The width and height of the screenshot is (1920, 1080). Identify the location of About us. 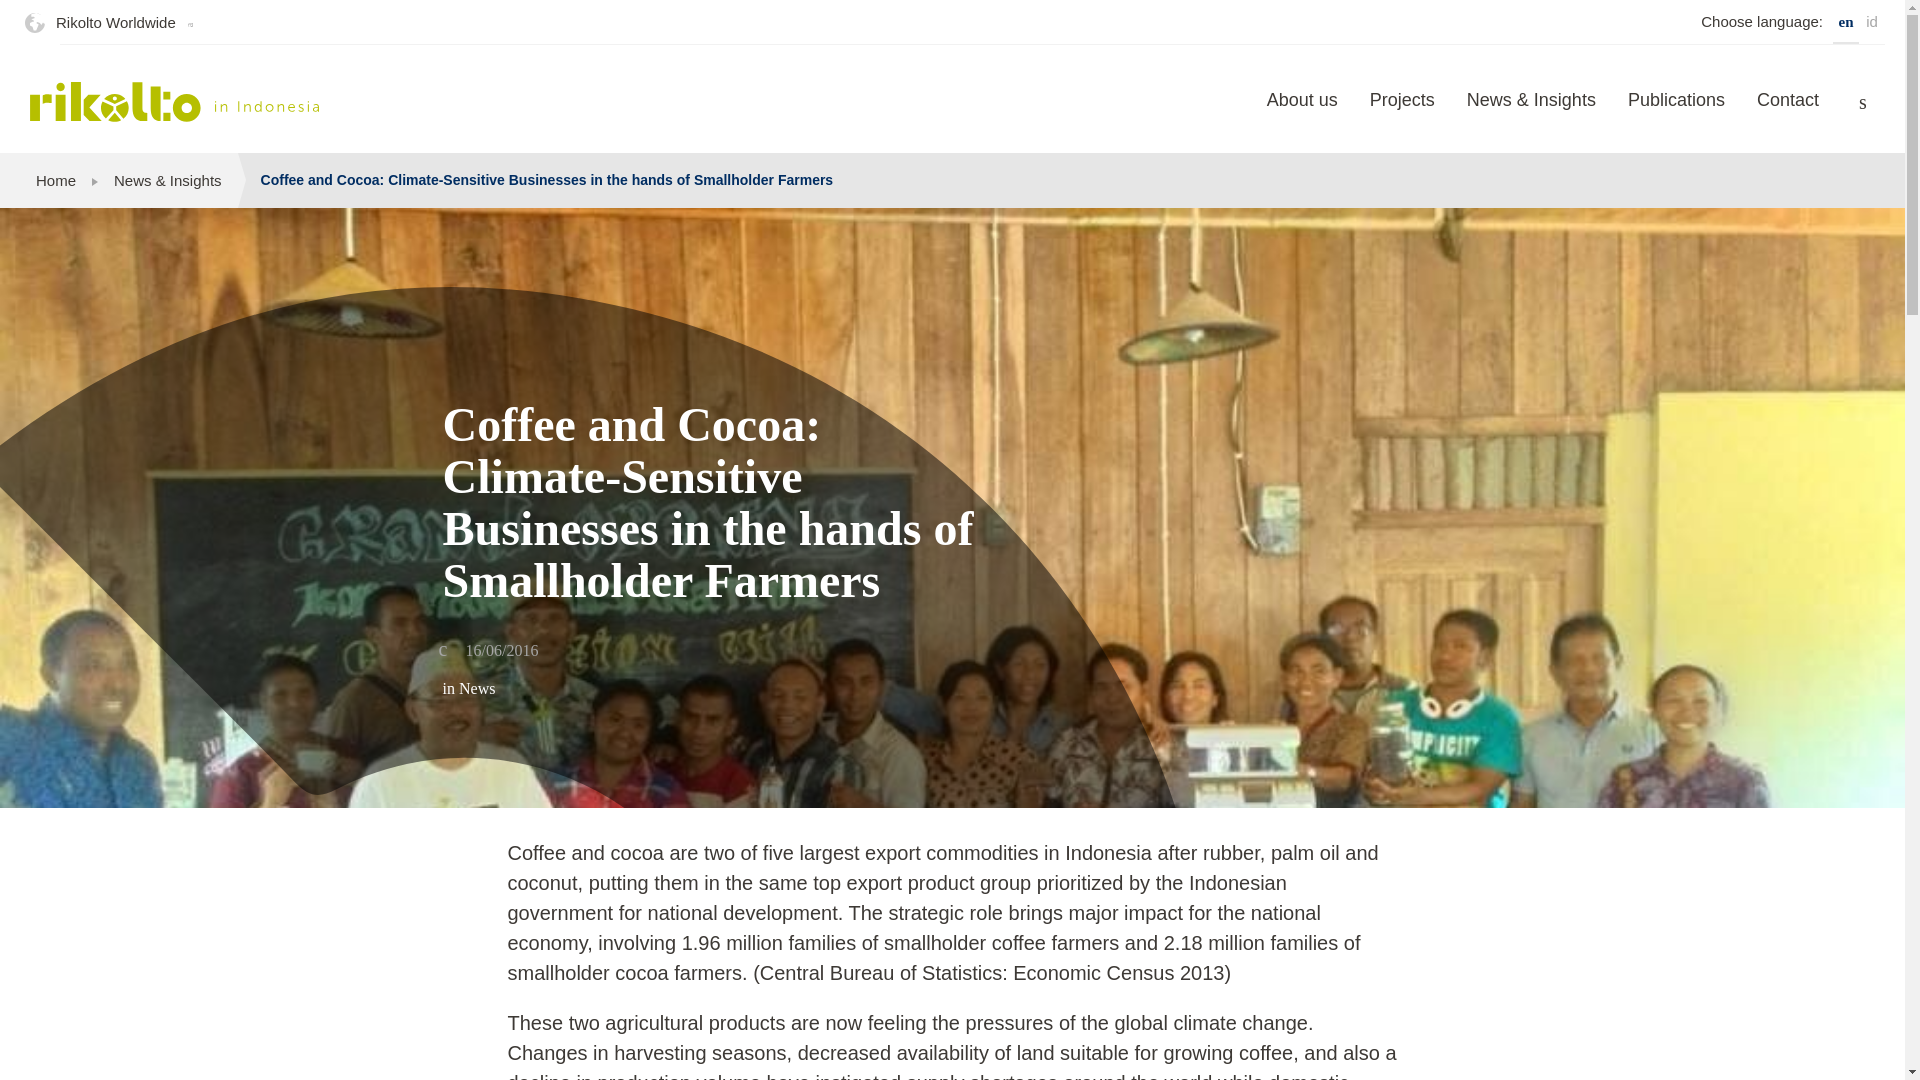
(1302, 114).